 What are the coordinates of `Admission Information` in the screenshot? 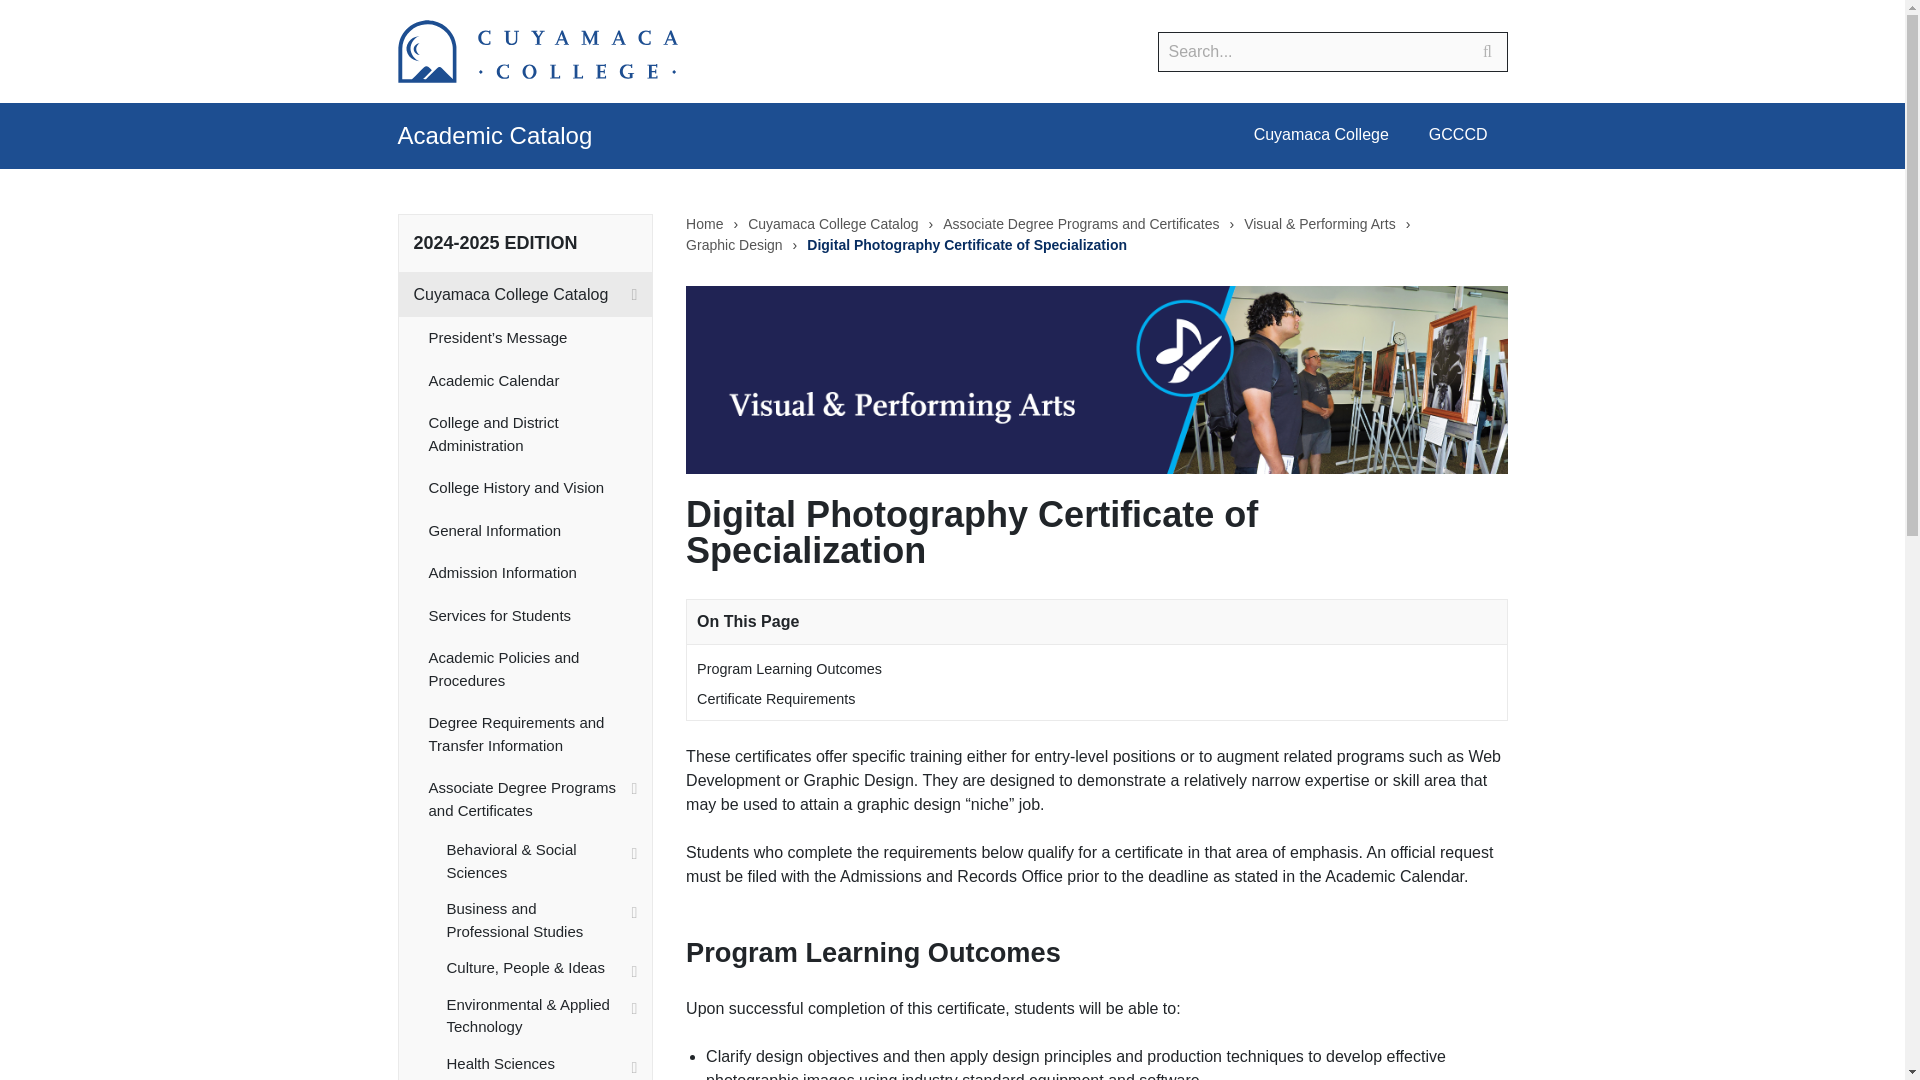 It's located at (539, 573).